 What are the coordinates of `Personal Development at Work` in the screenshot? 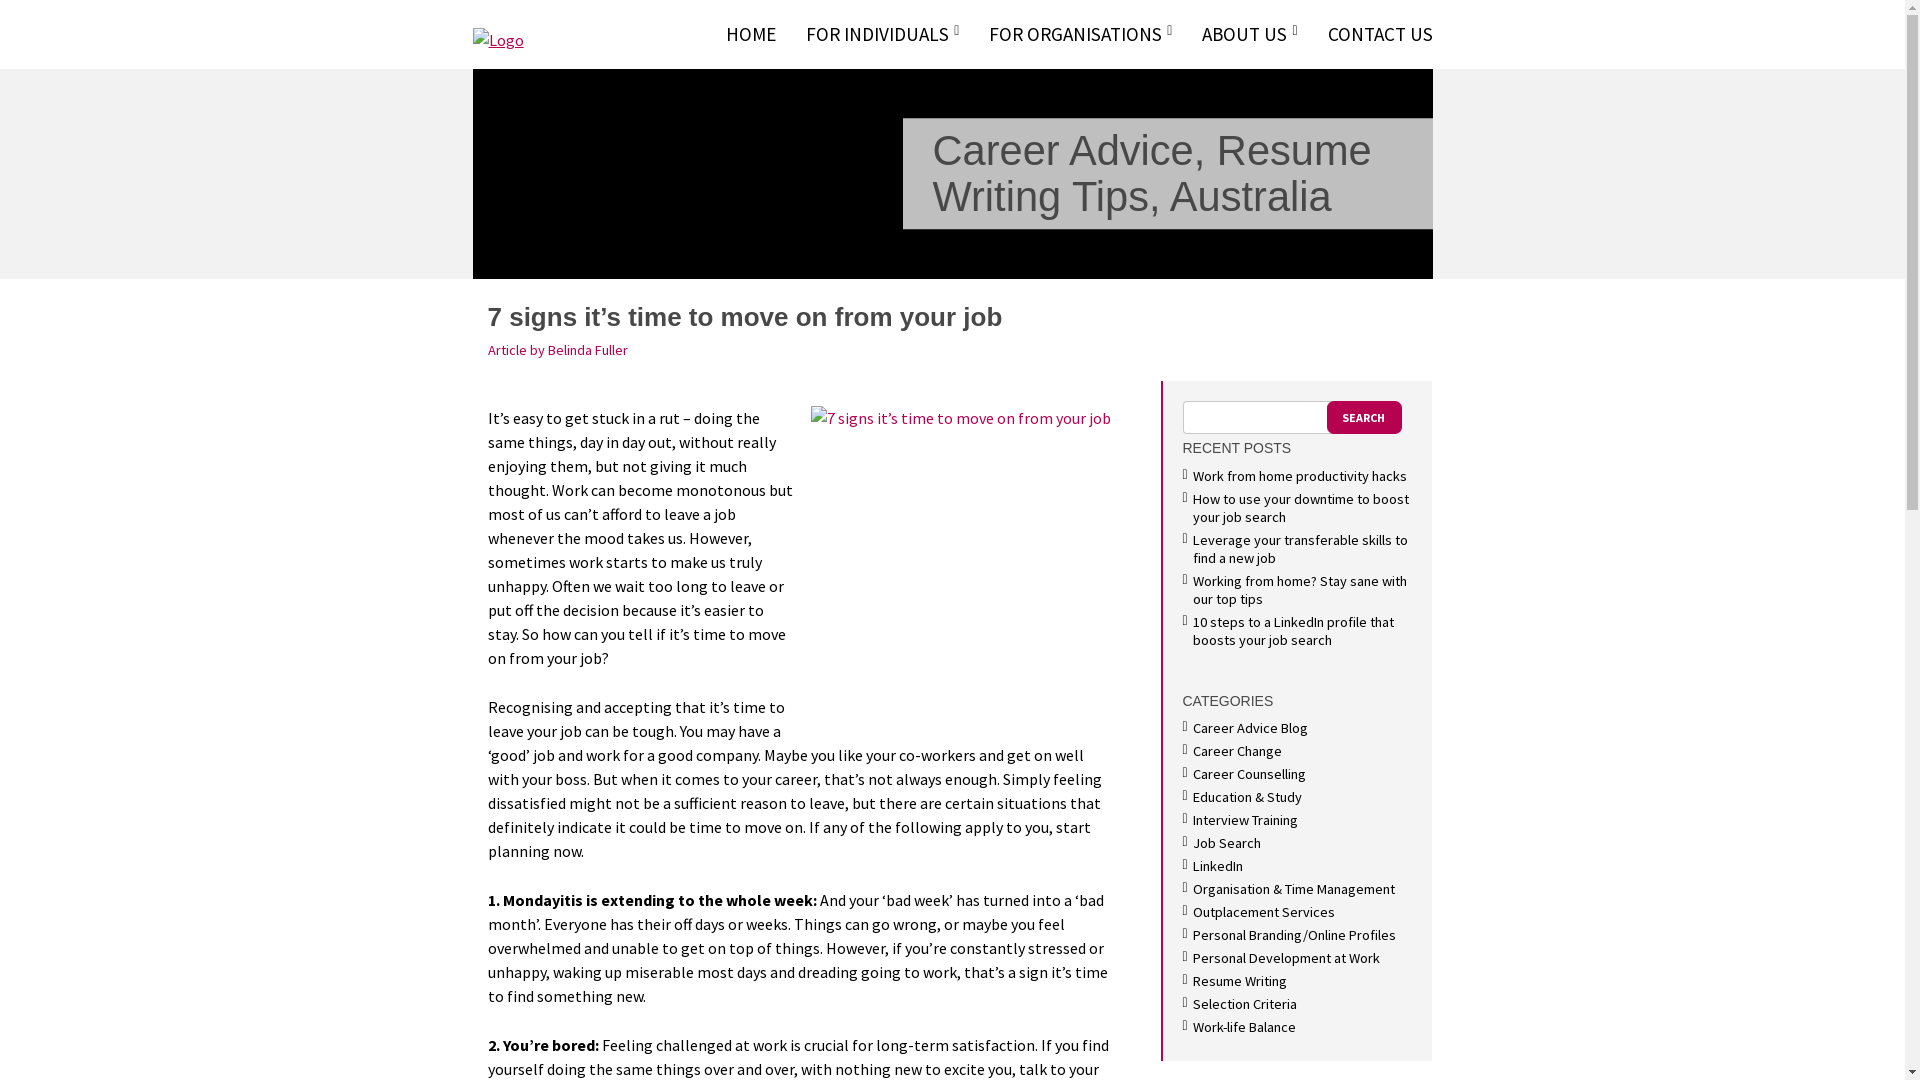 It's located at (1286, 958).